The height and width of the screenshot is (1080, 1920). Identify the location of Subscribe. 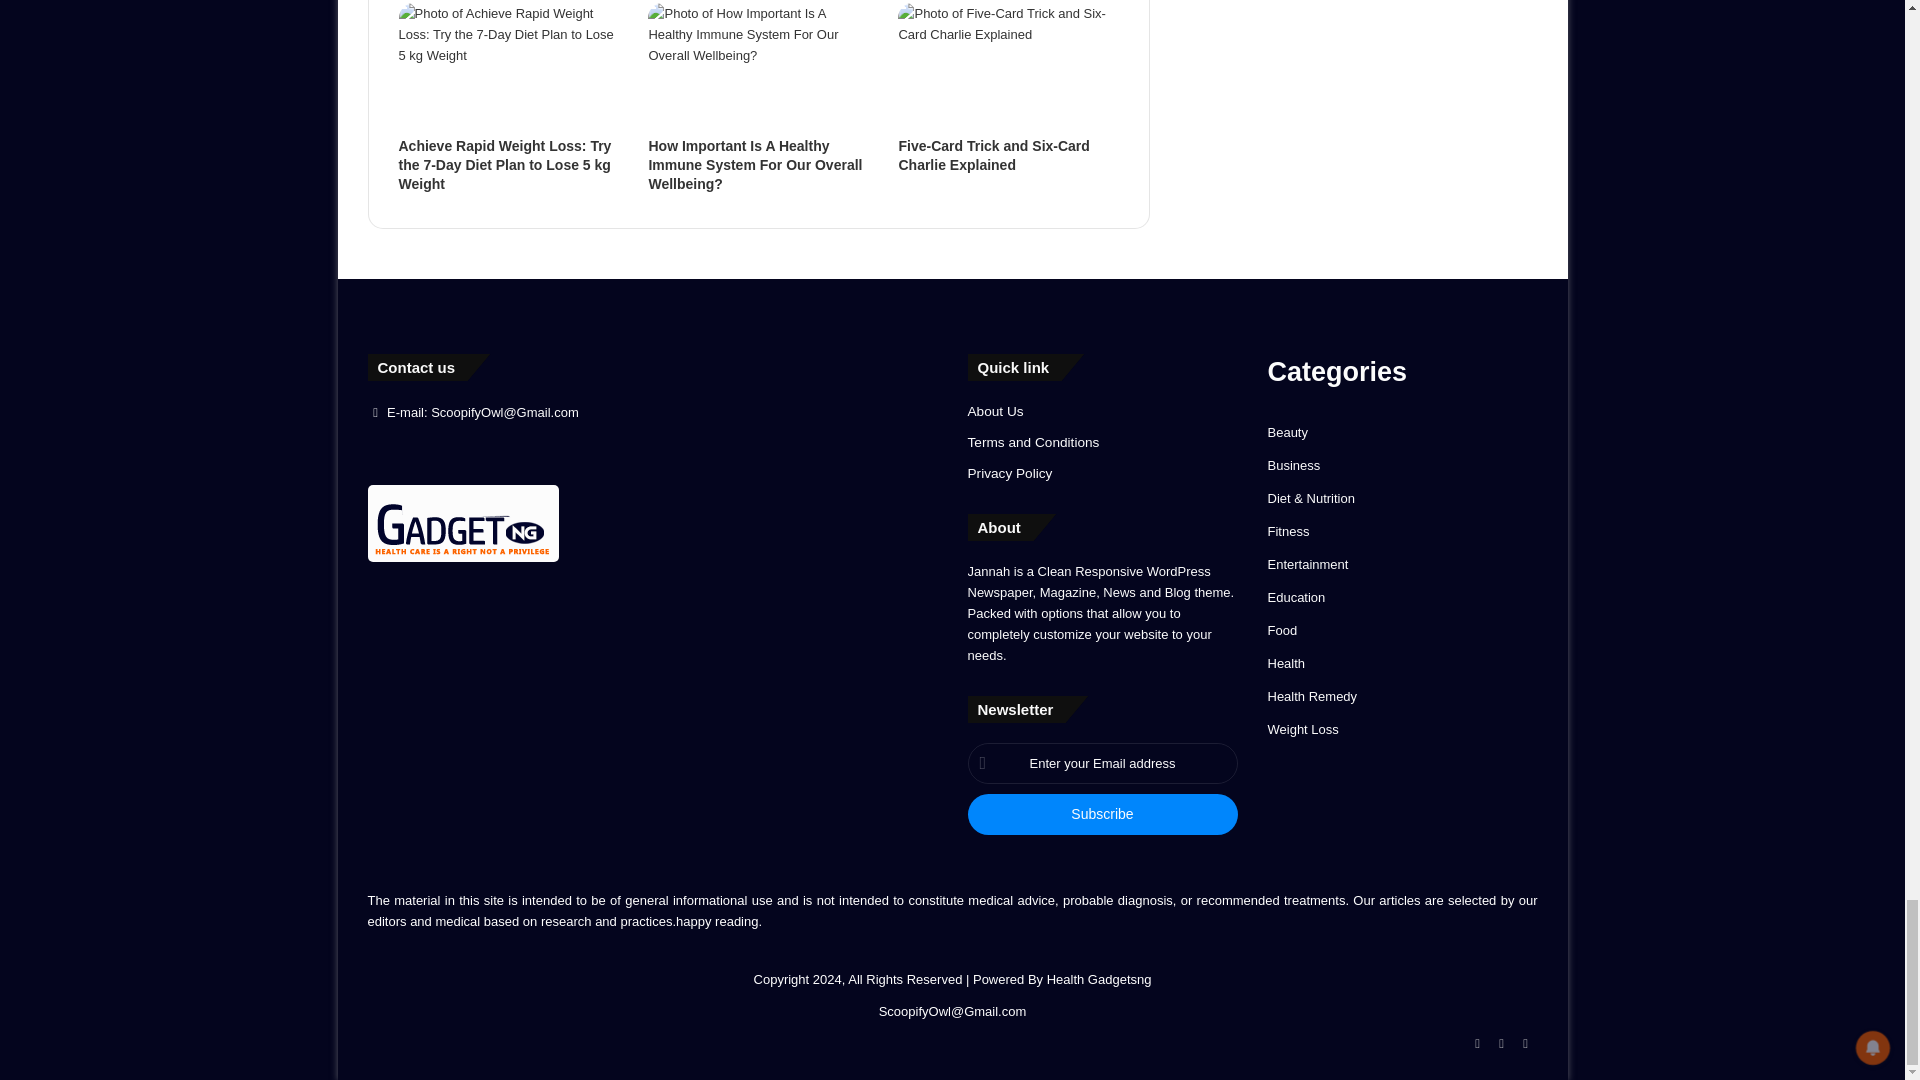
(1102, 814).